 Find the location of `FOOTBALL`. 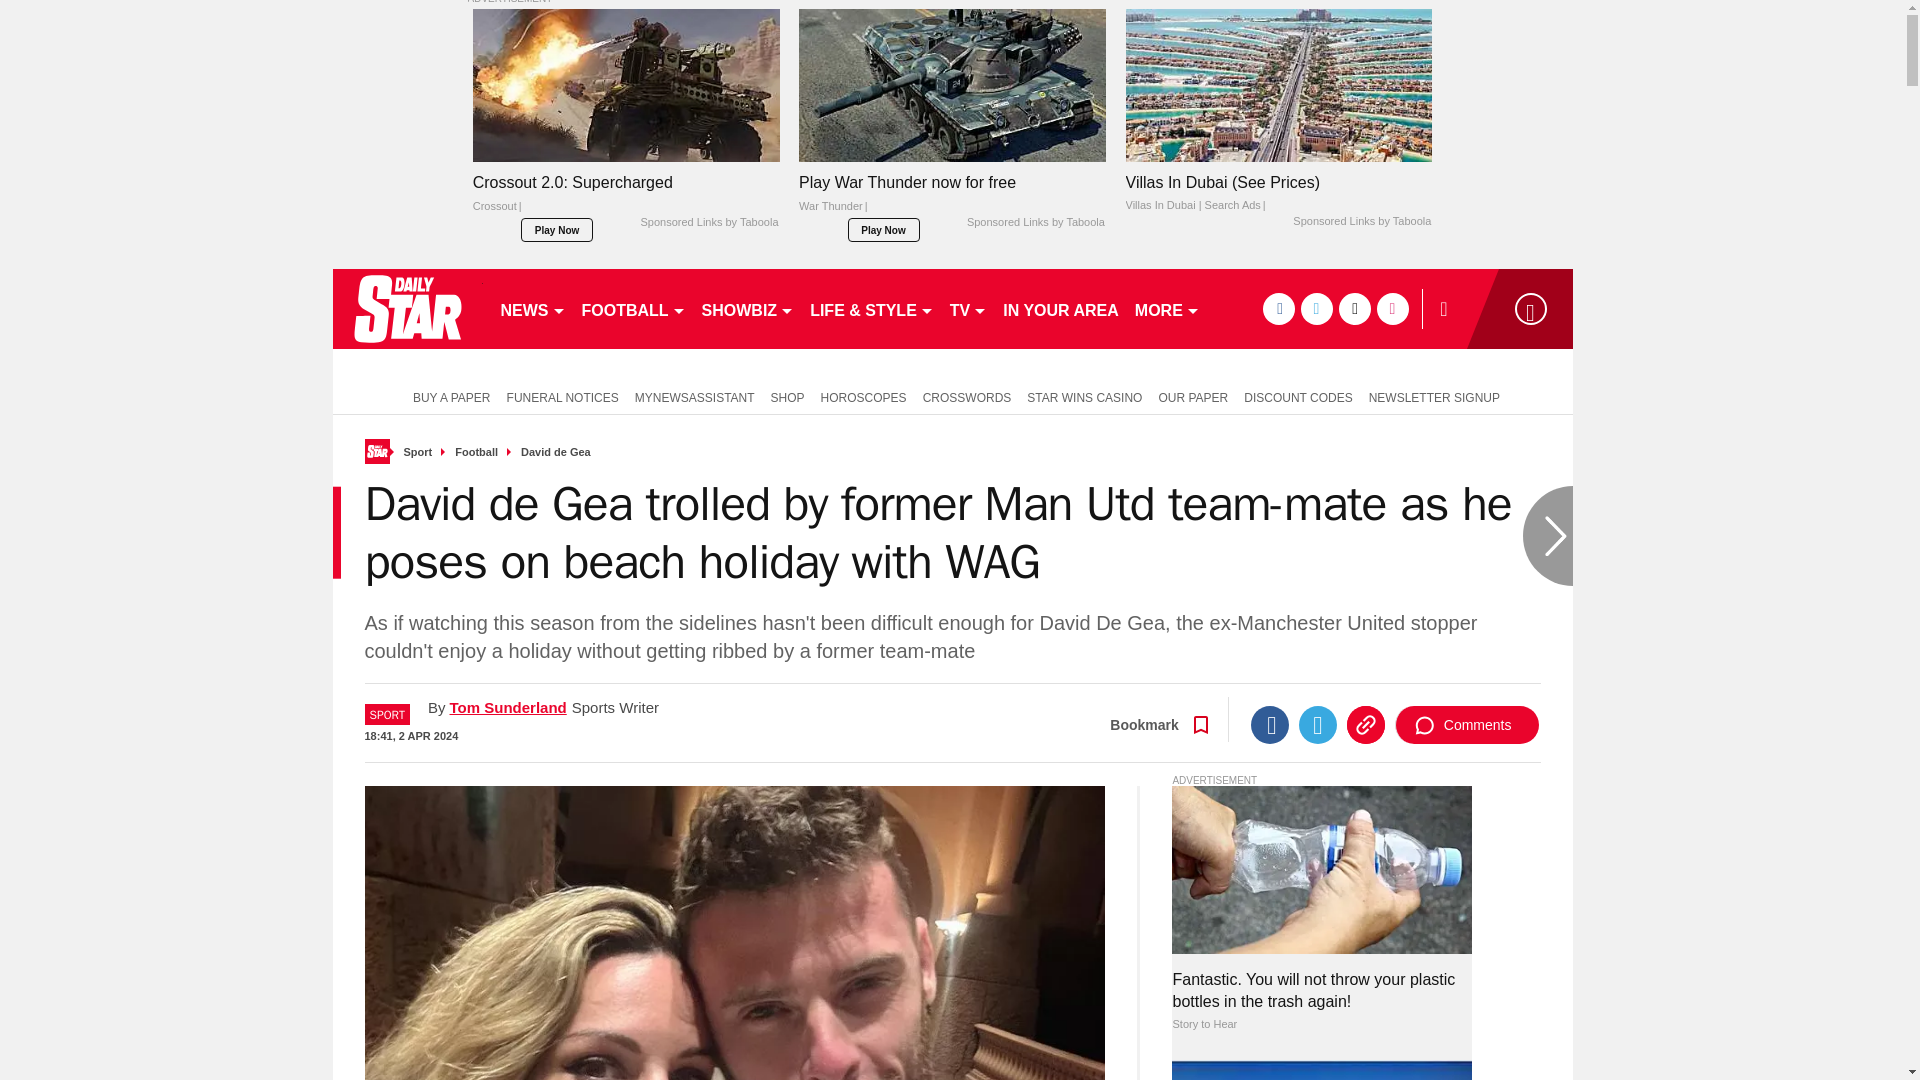

FOOTBALL is located at coordinates (634, 308).